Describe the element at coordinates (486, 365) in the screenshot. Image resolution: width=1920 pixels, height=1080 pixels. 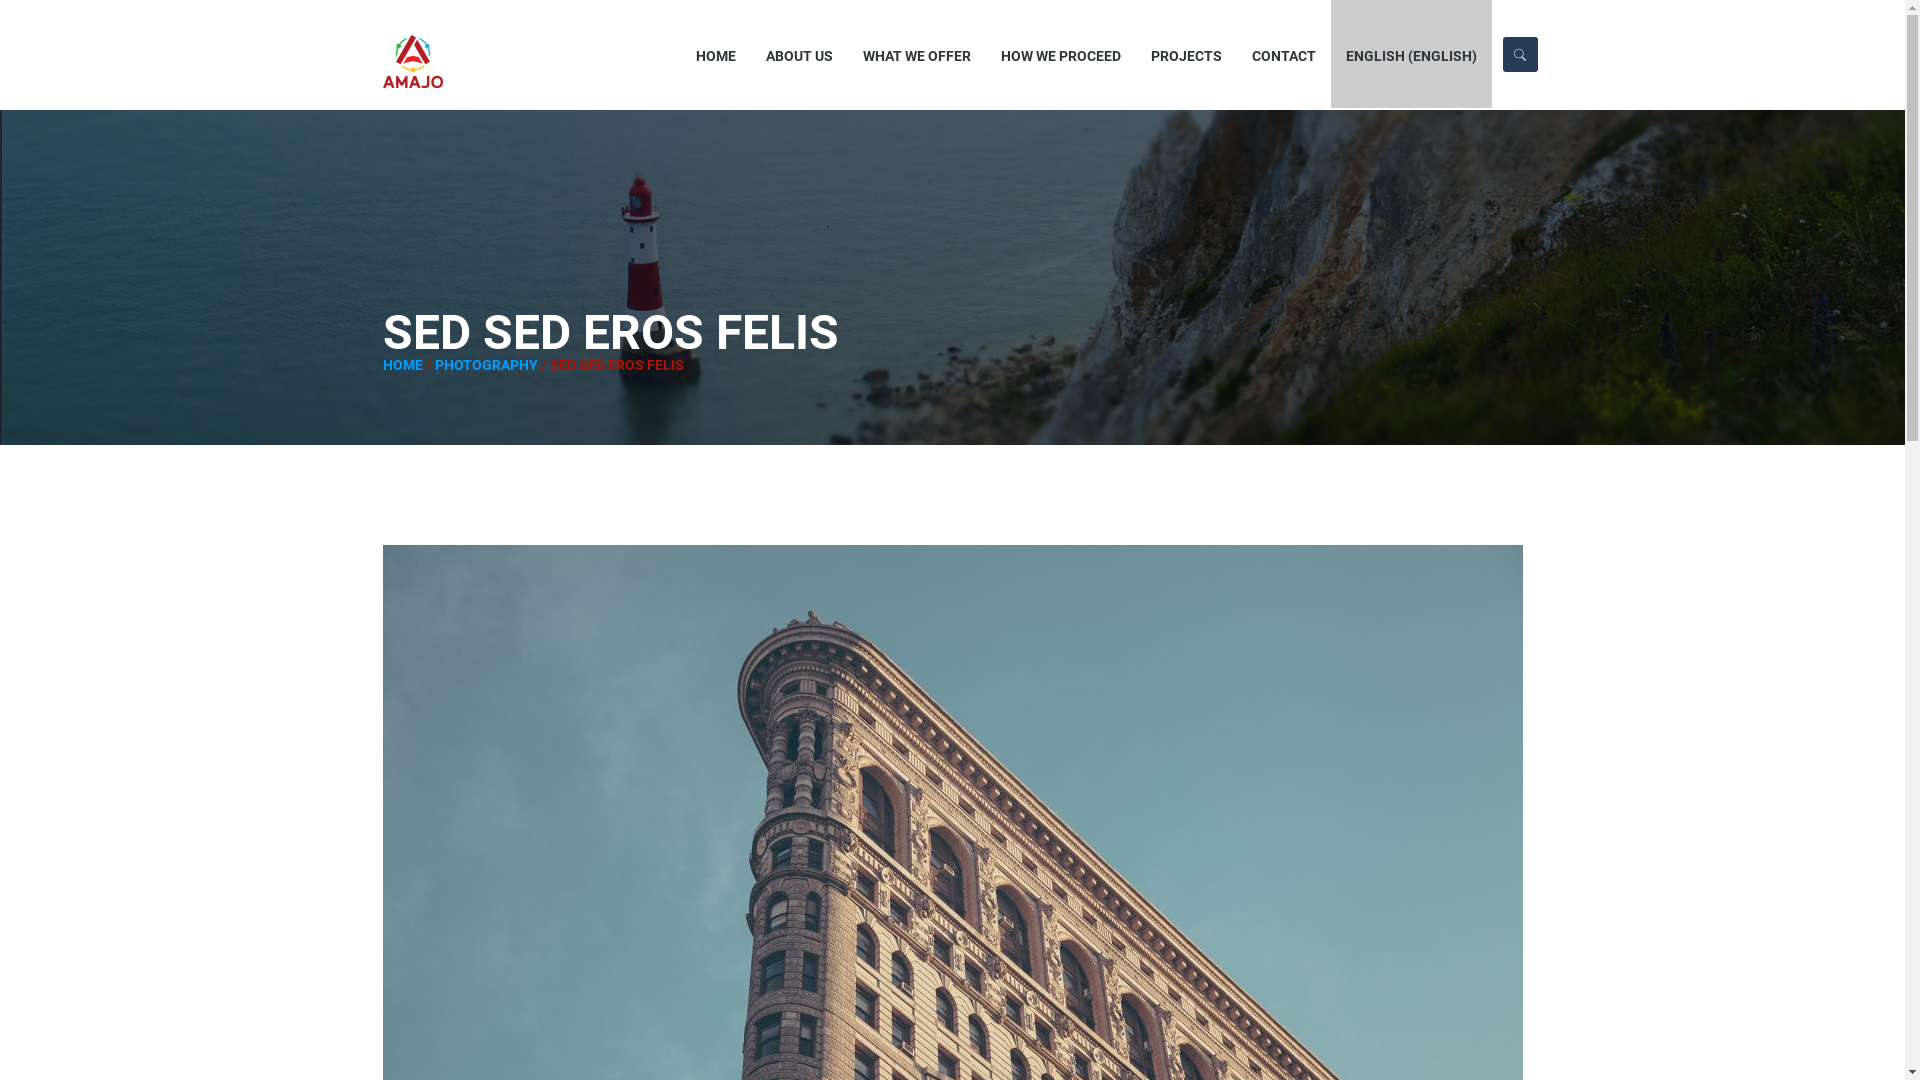
I see `PHOTOGRAPHY` at that location.